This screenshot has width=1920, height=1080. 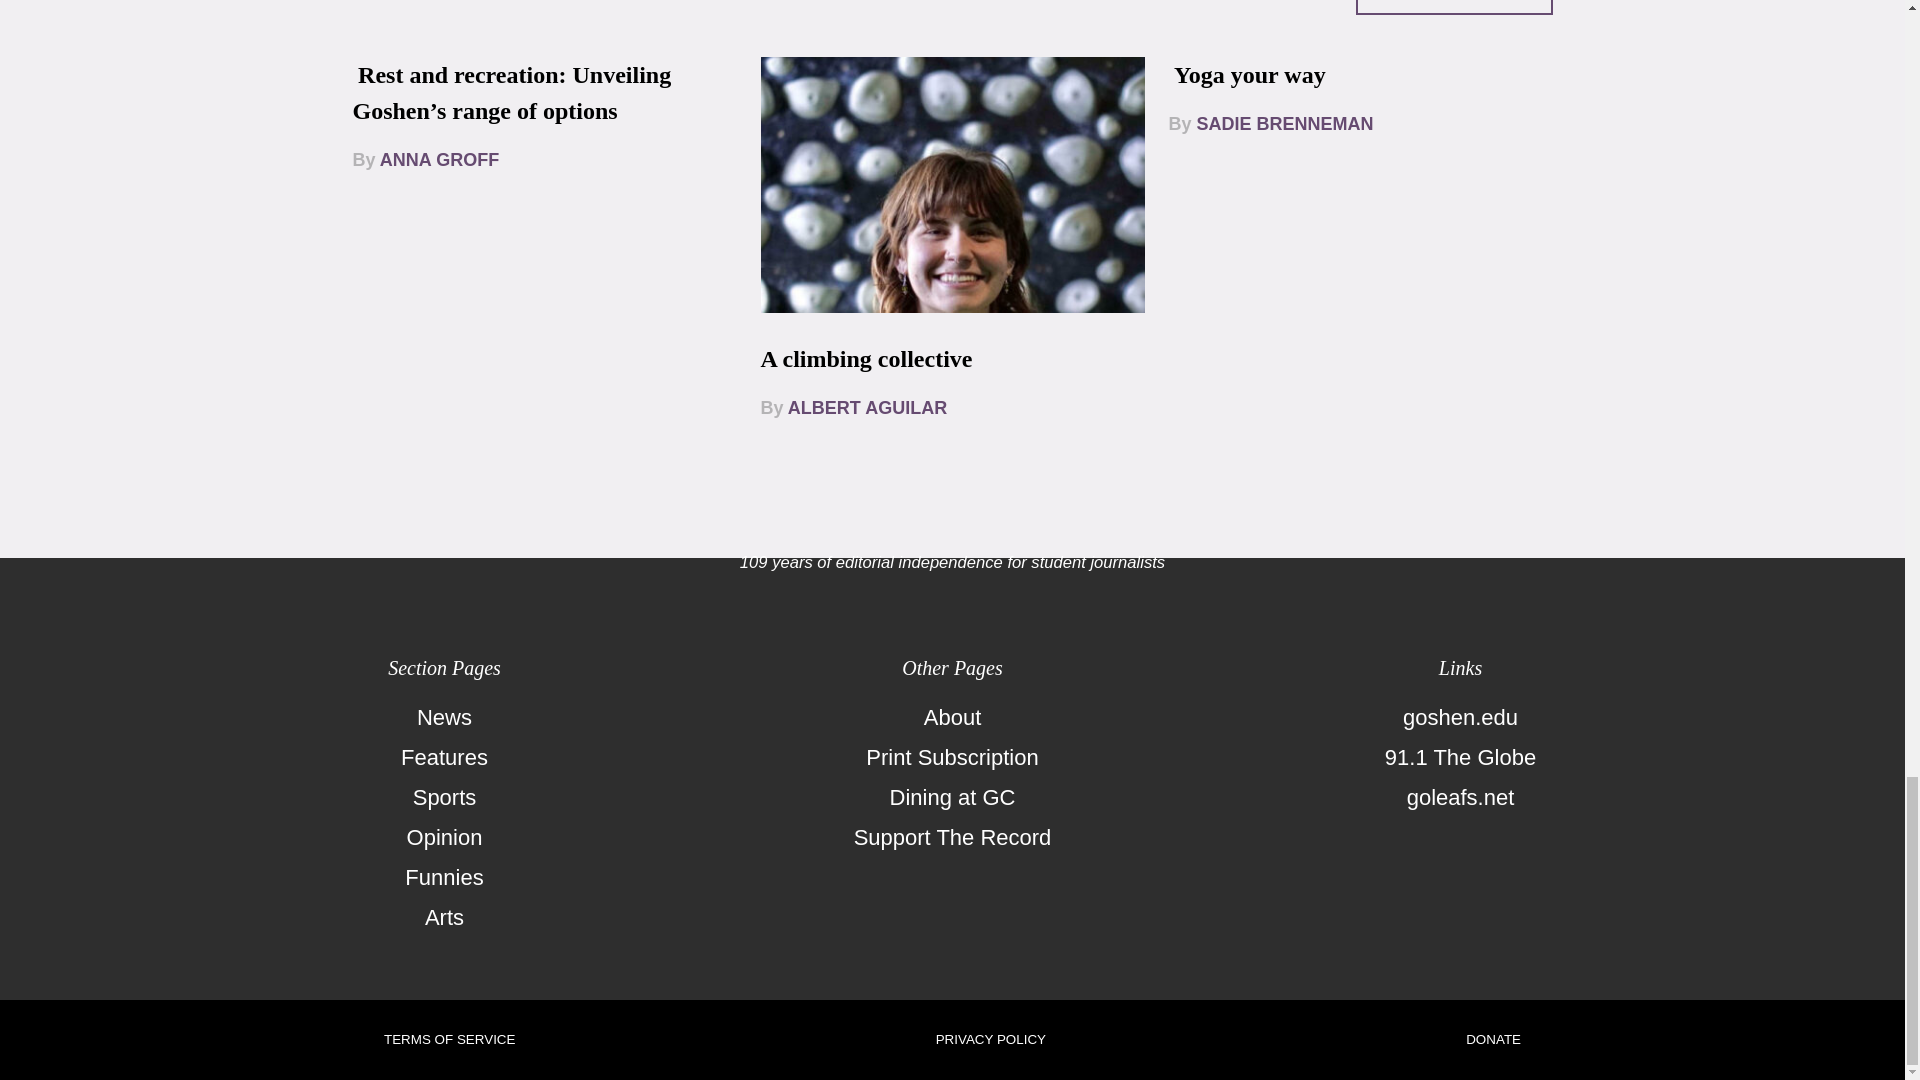 I want to click on Arts, so click(x=444, y=918).